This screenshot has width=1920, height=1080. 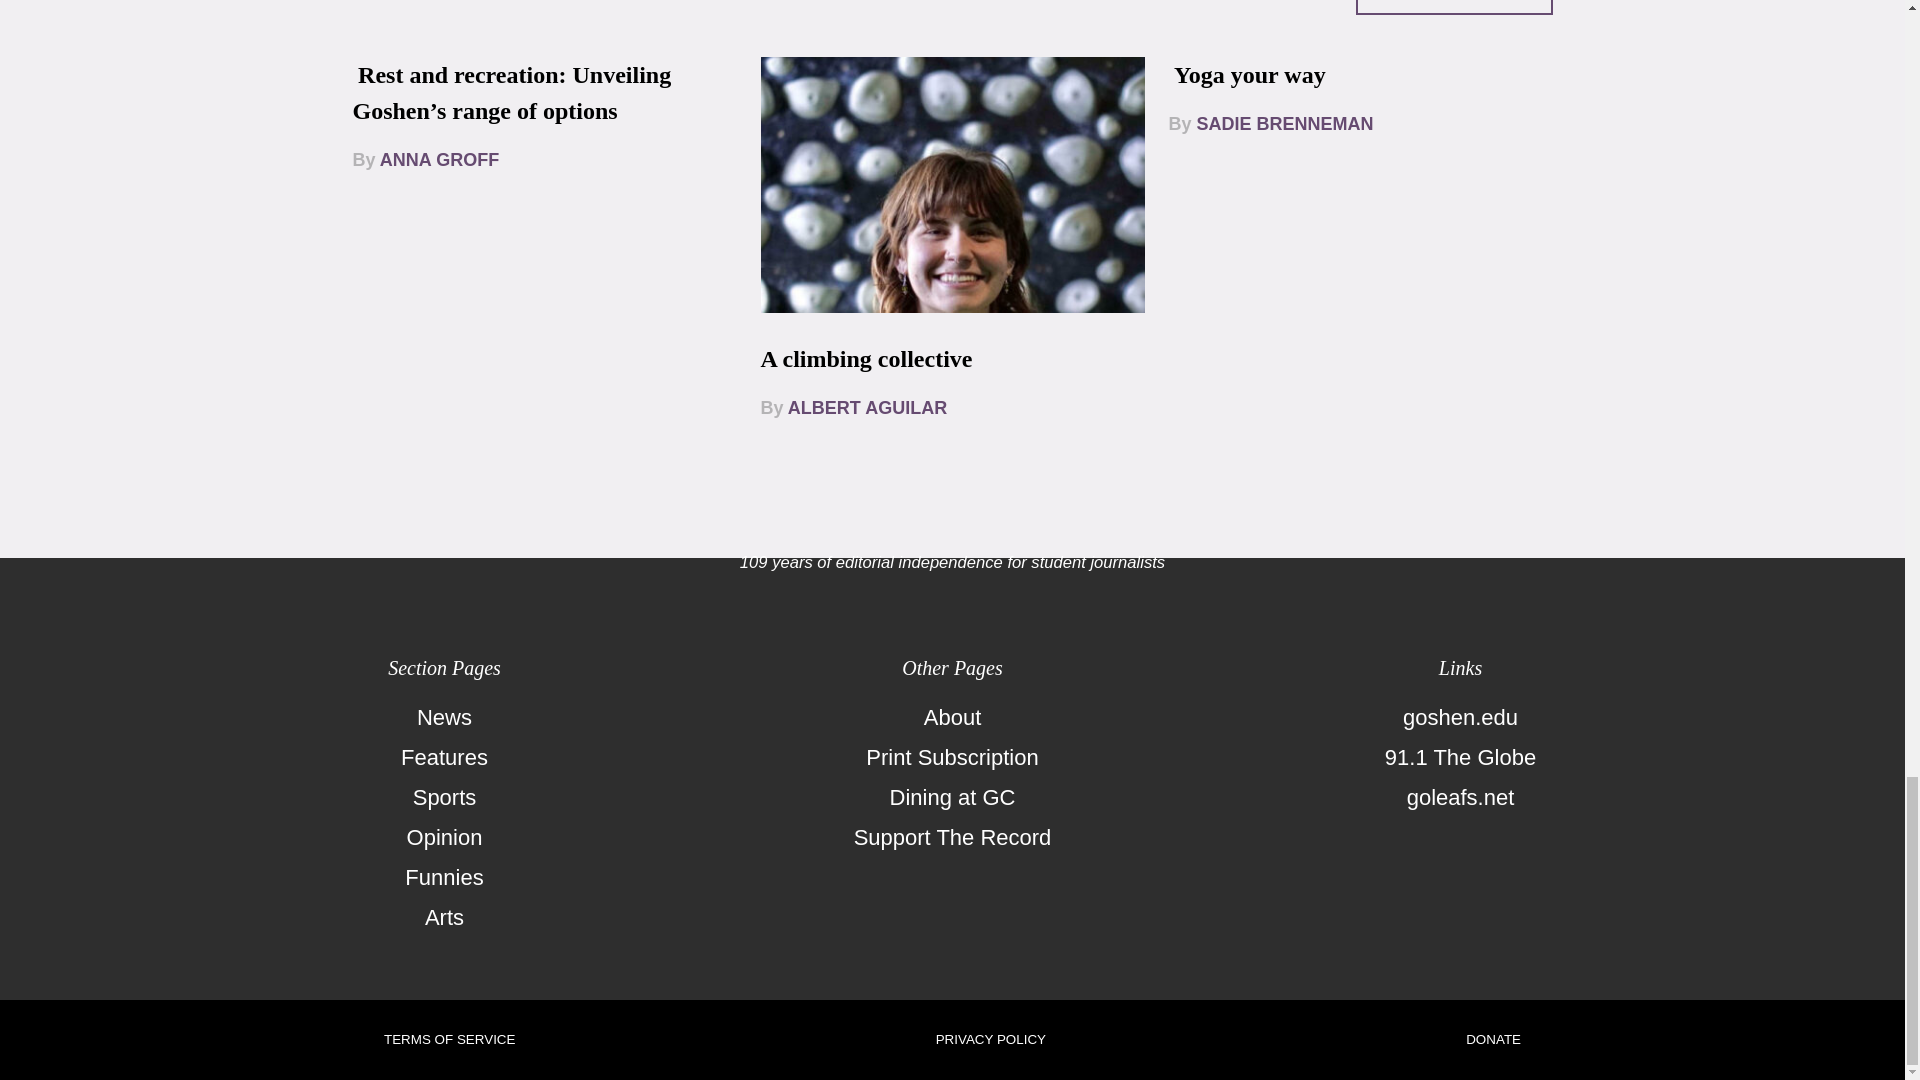 I want to click on Arts, so click(x=444, y=918).